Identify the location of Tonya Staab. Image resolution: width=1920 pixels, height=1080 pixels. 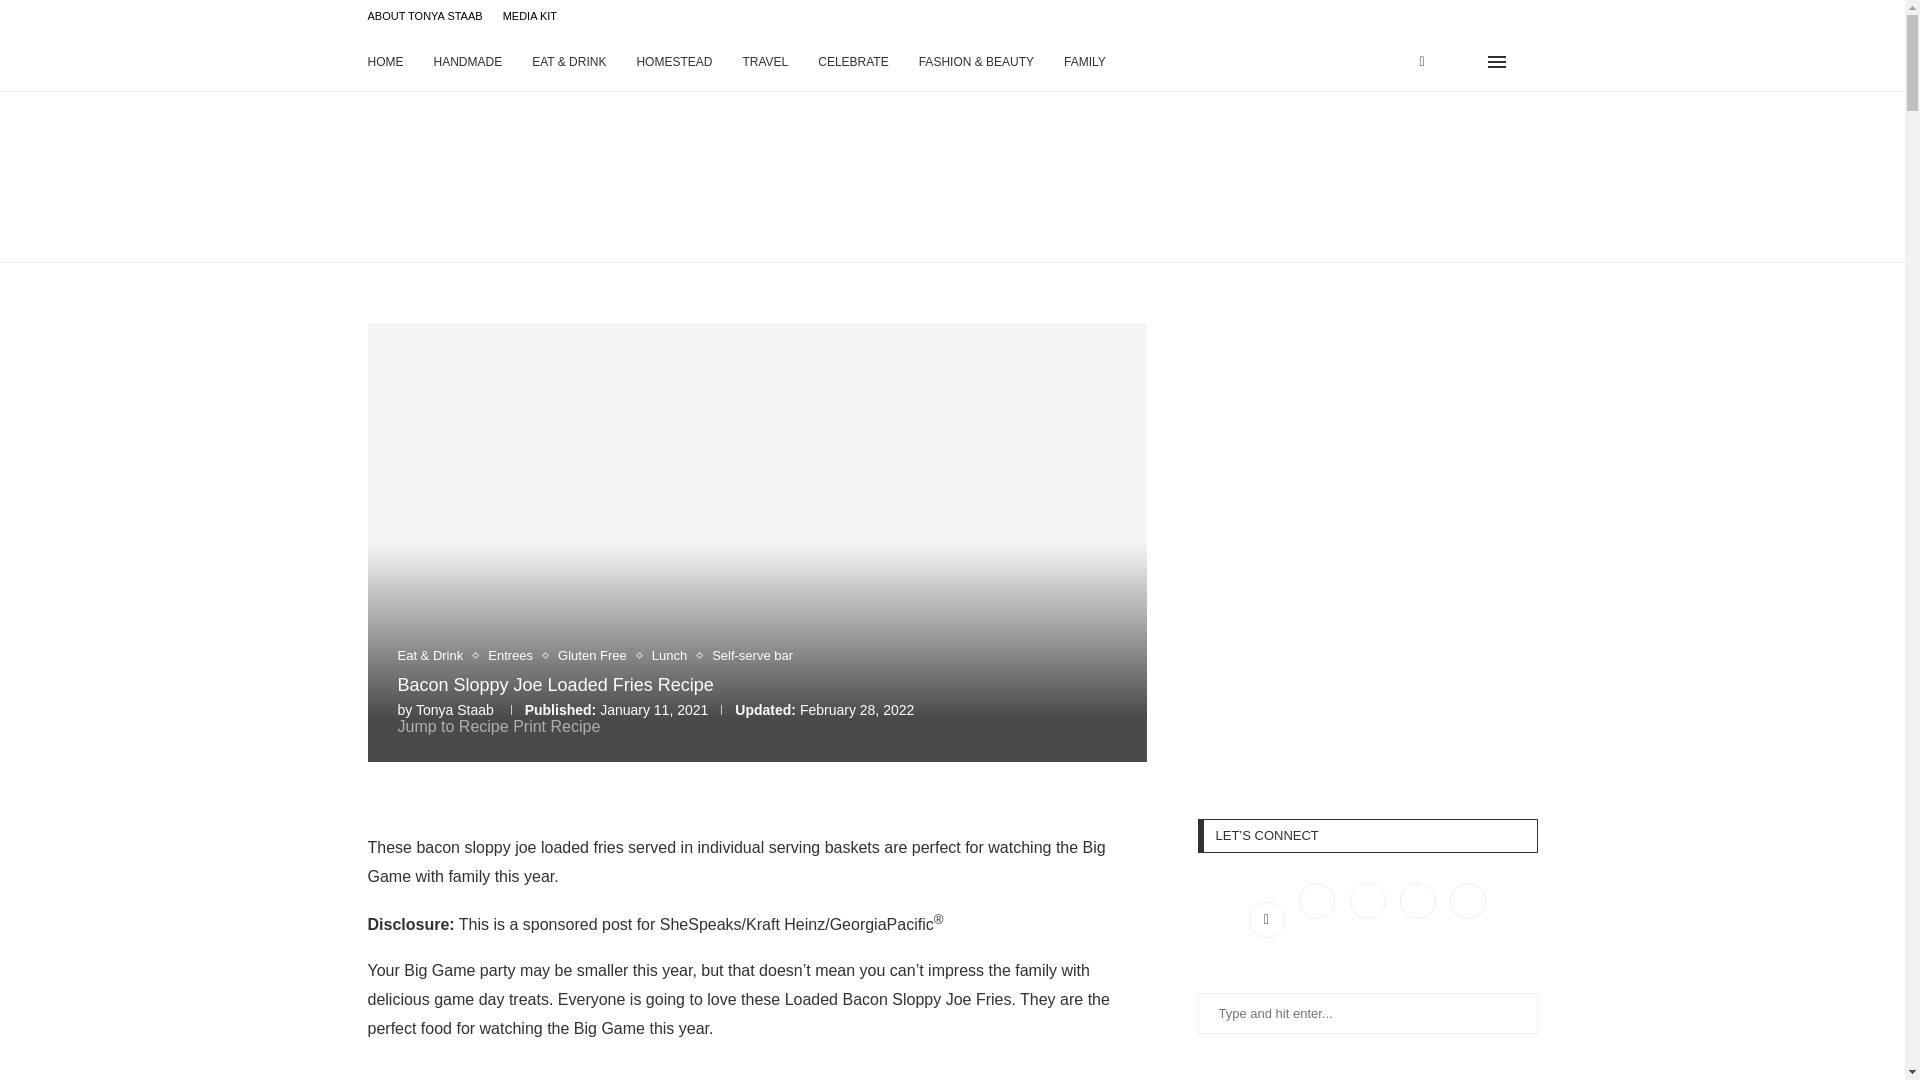
(454, 710).